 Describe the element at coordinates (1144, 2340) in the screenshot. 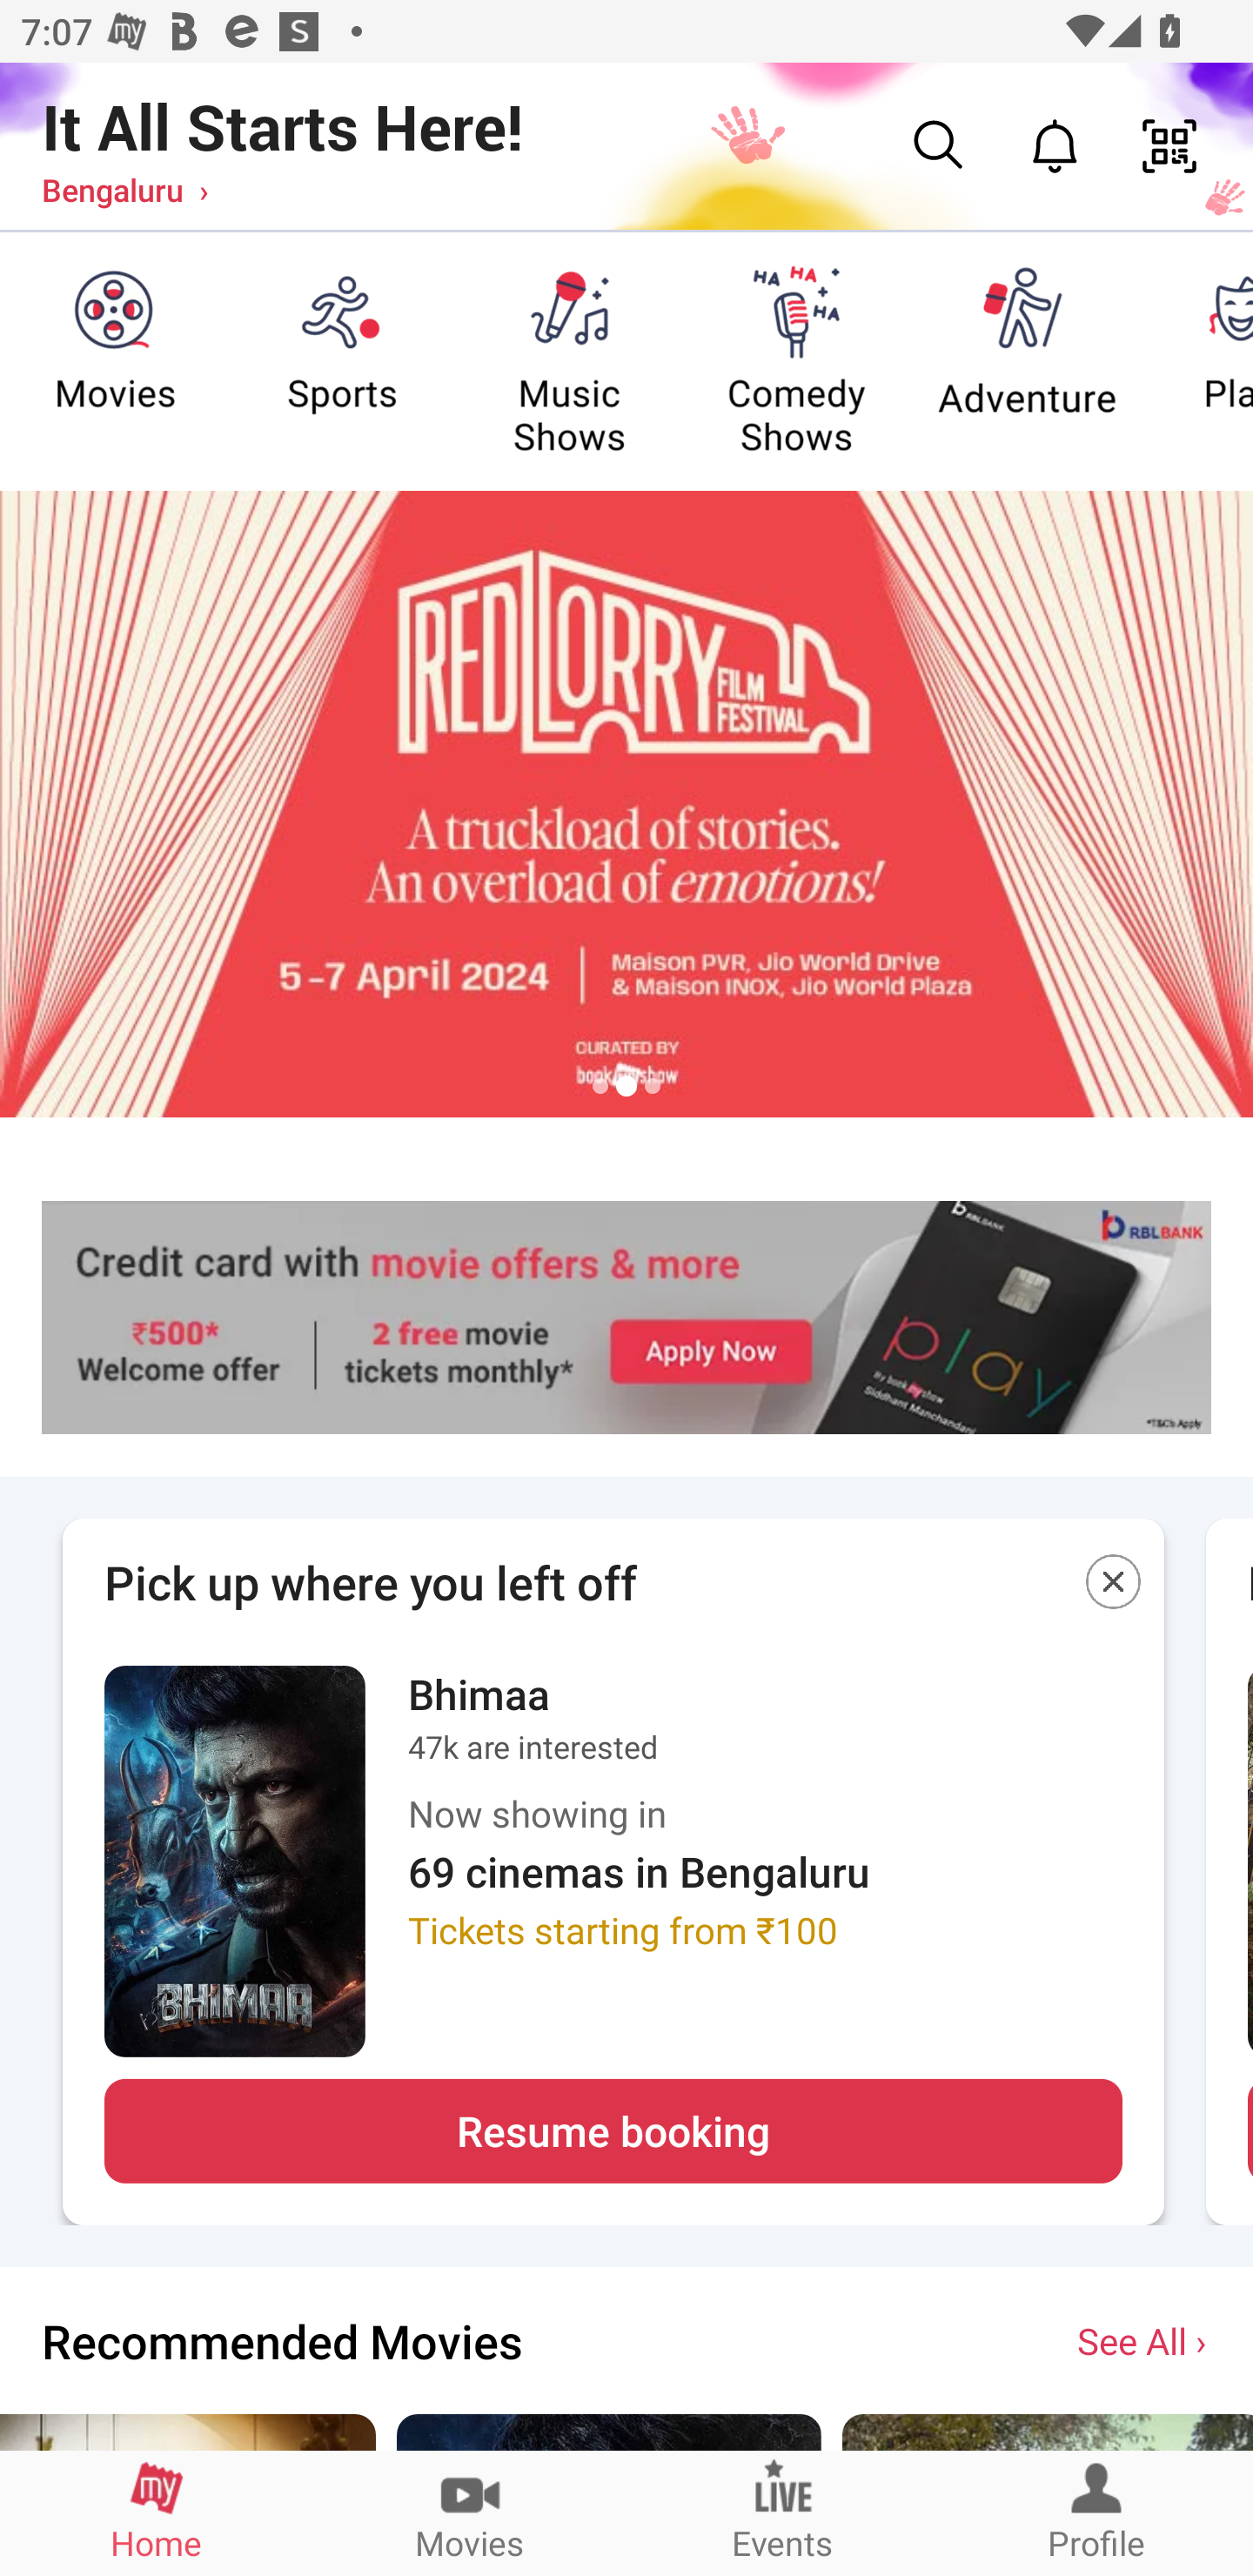

I see `See All ›` at that location.